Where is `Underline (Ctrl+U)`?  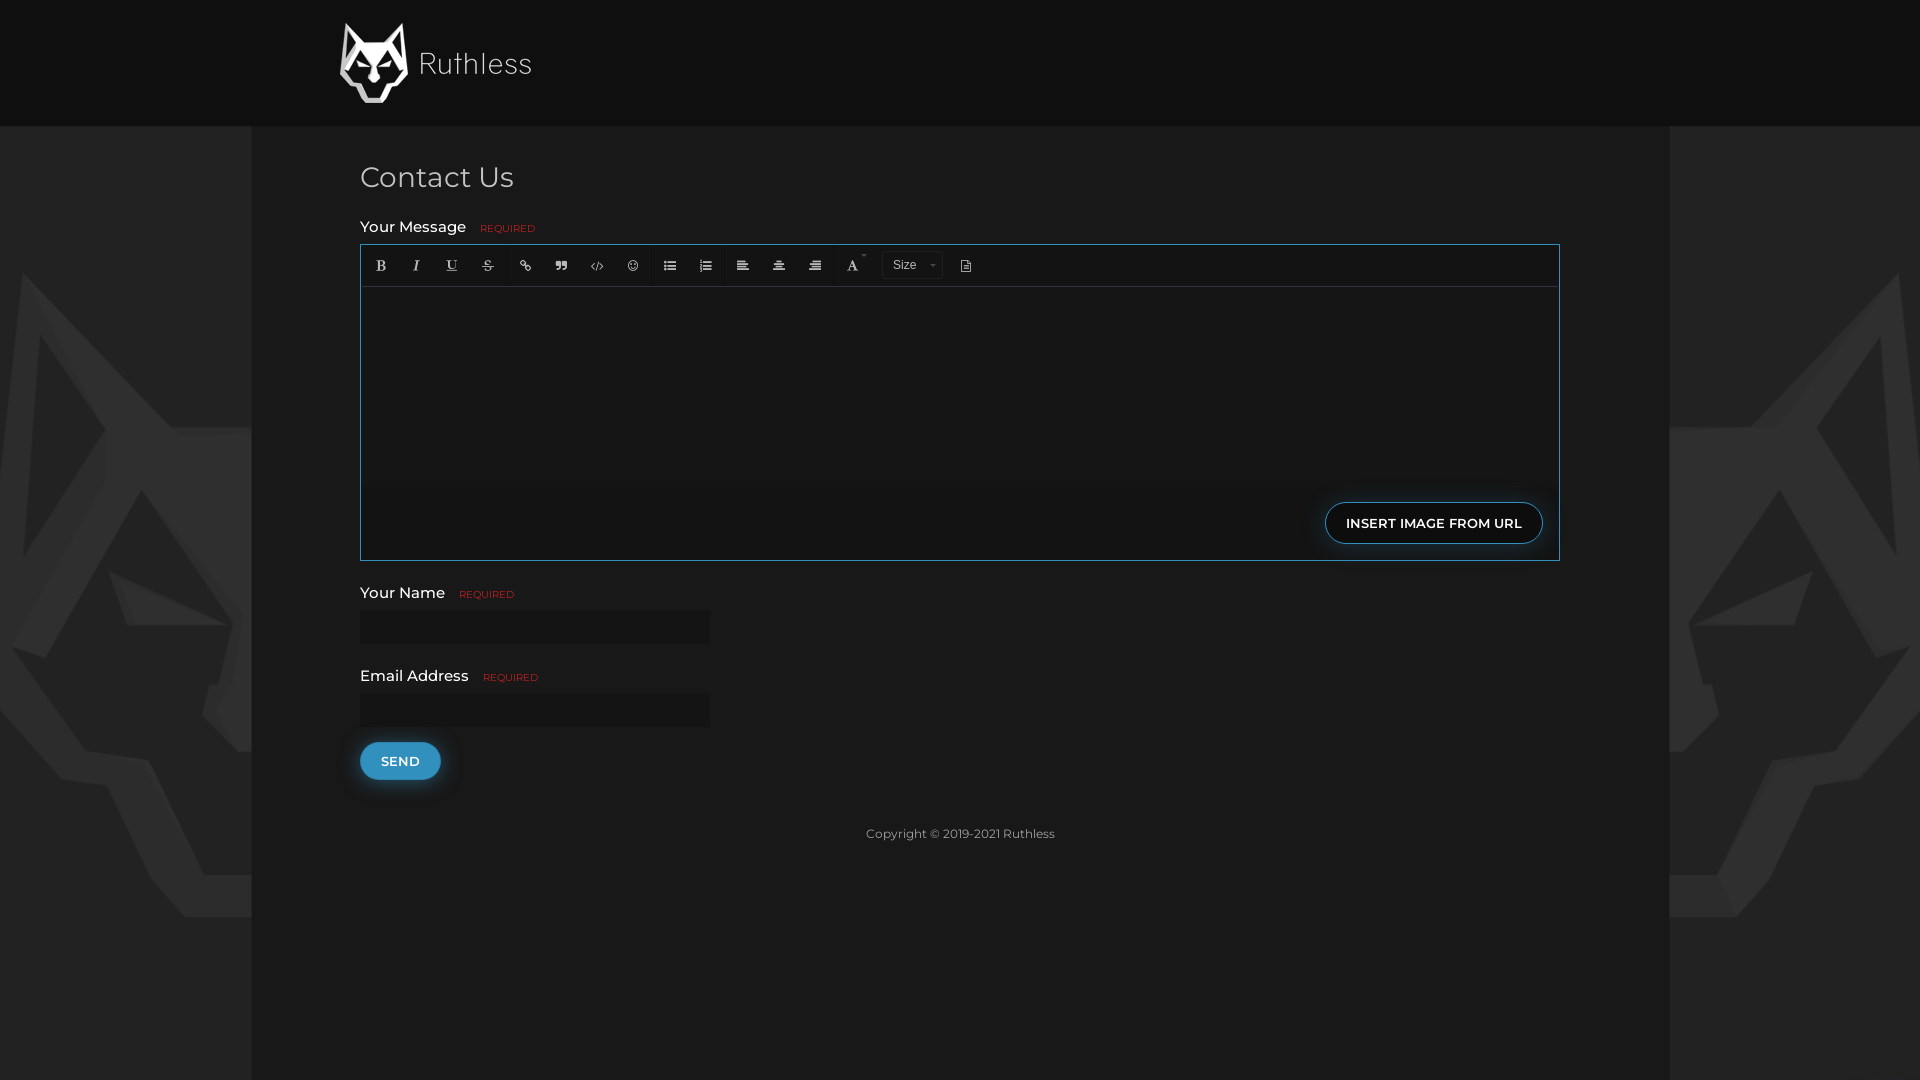 Underline (Ctrl+U) is located at coordinates (452, 266).